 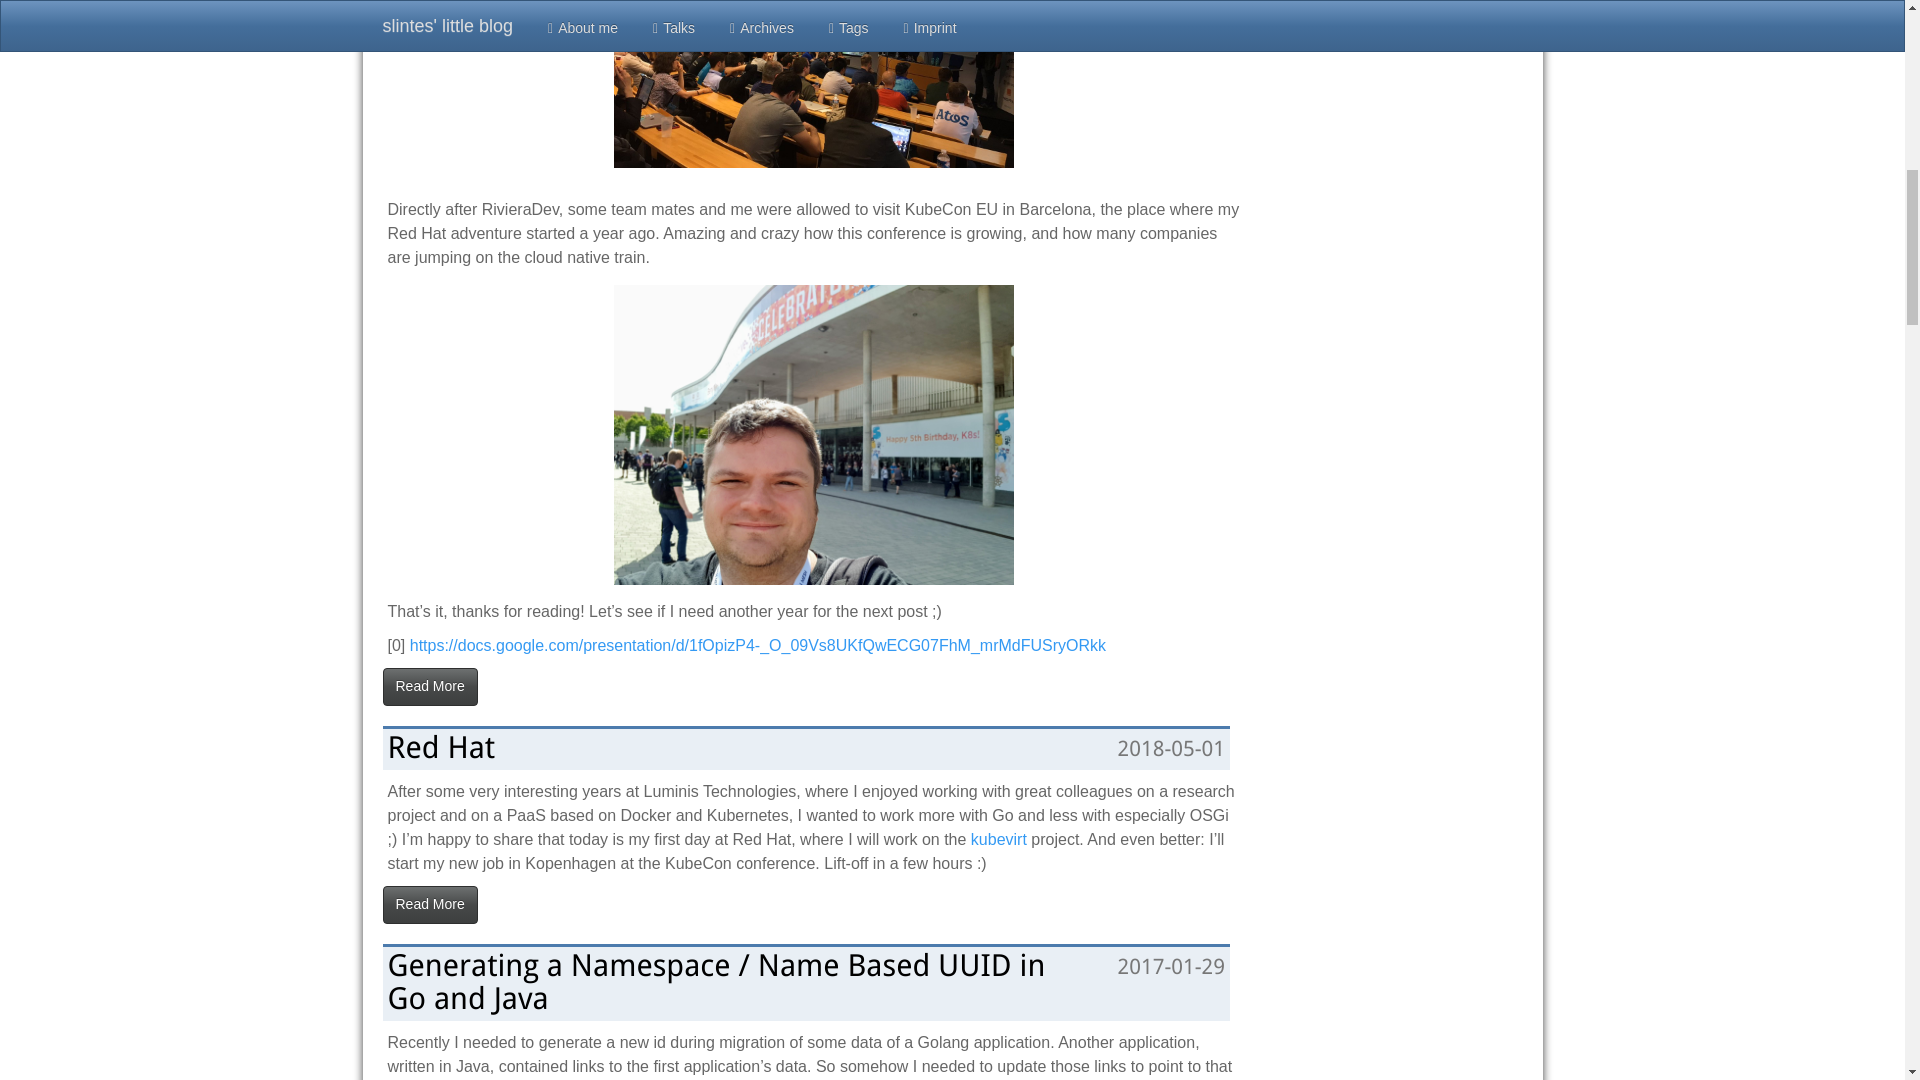 I want to click on Red Hat, so click(x=441, y=747).